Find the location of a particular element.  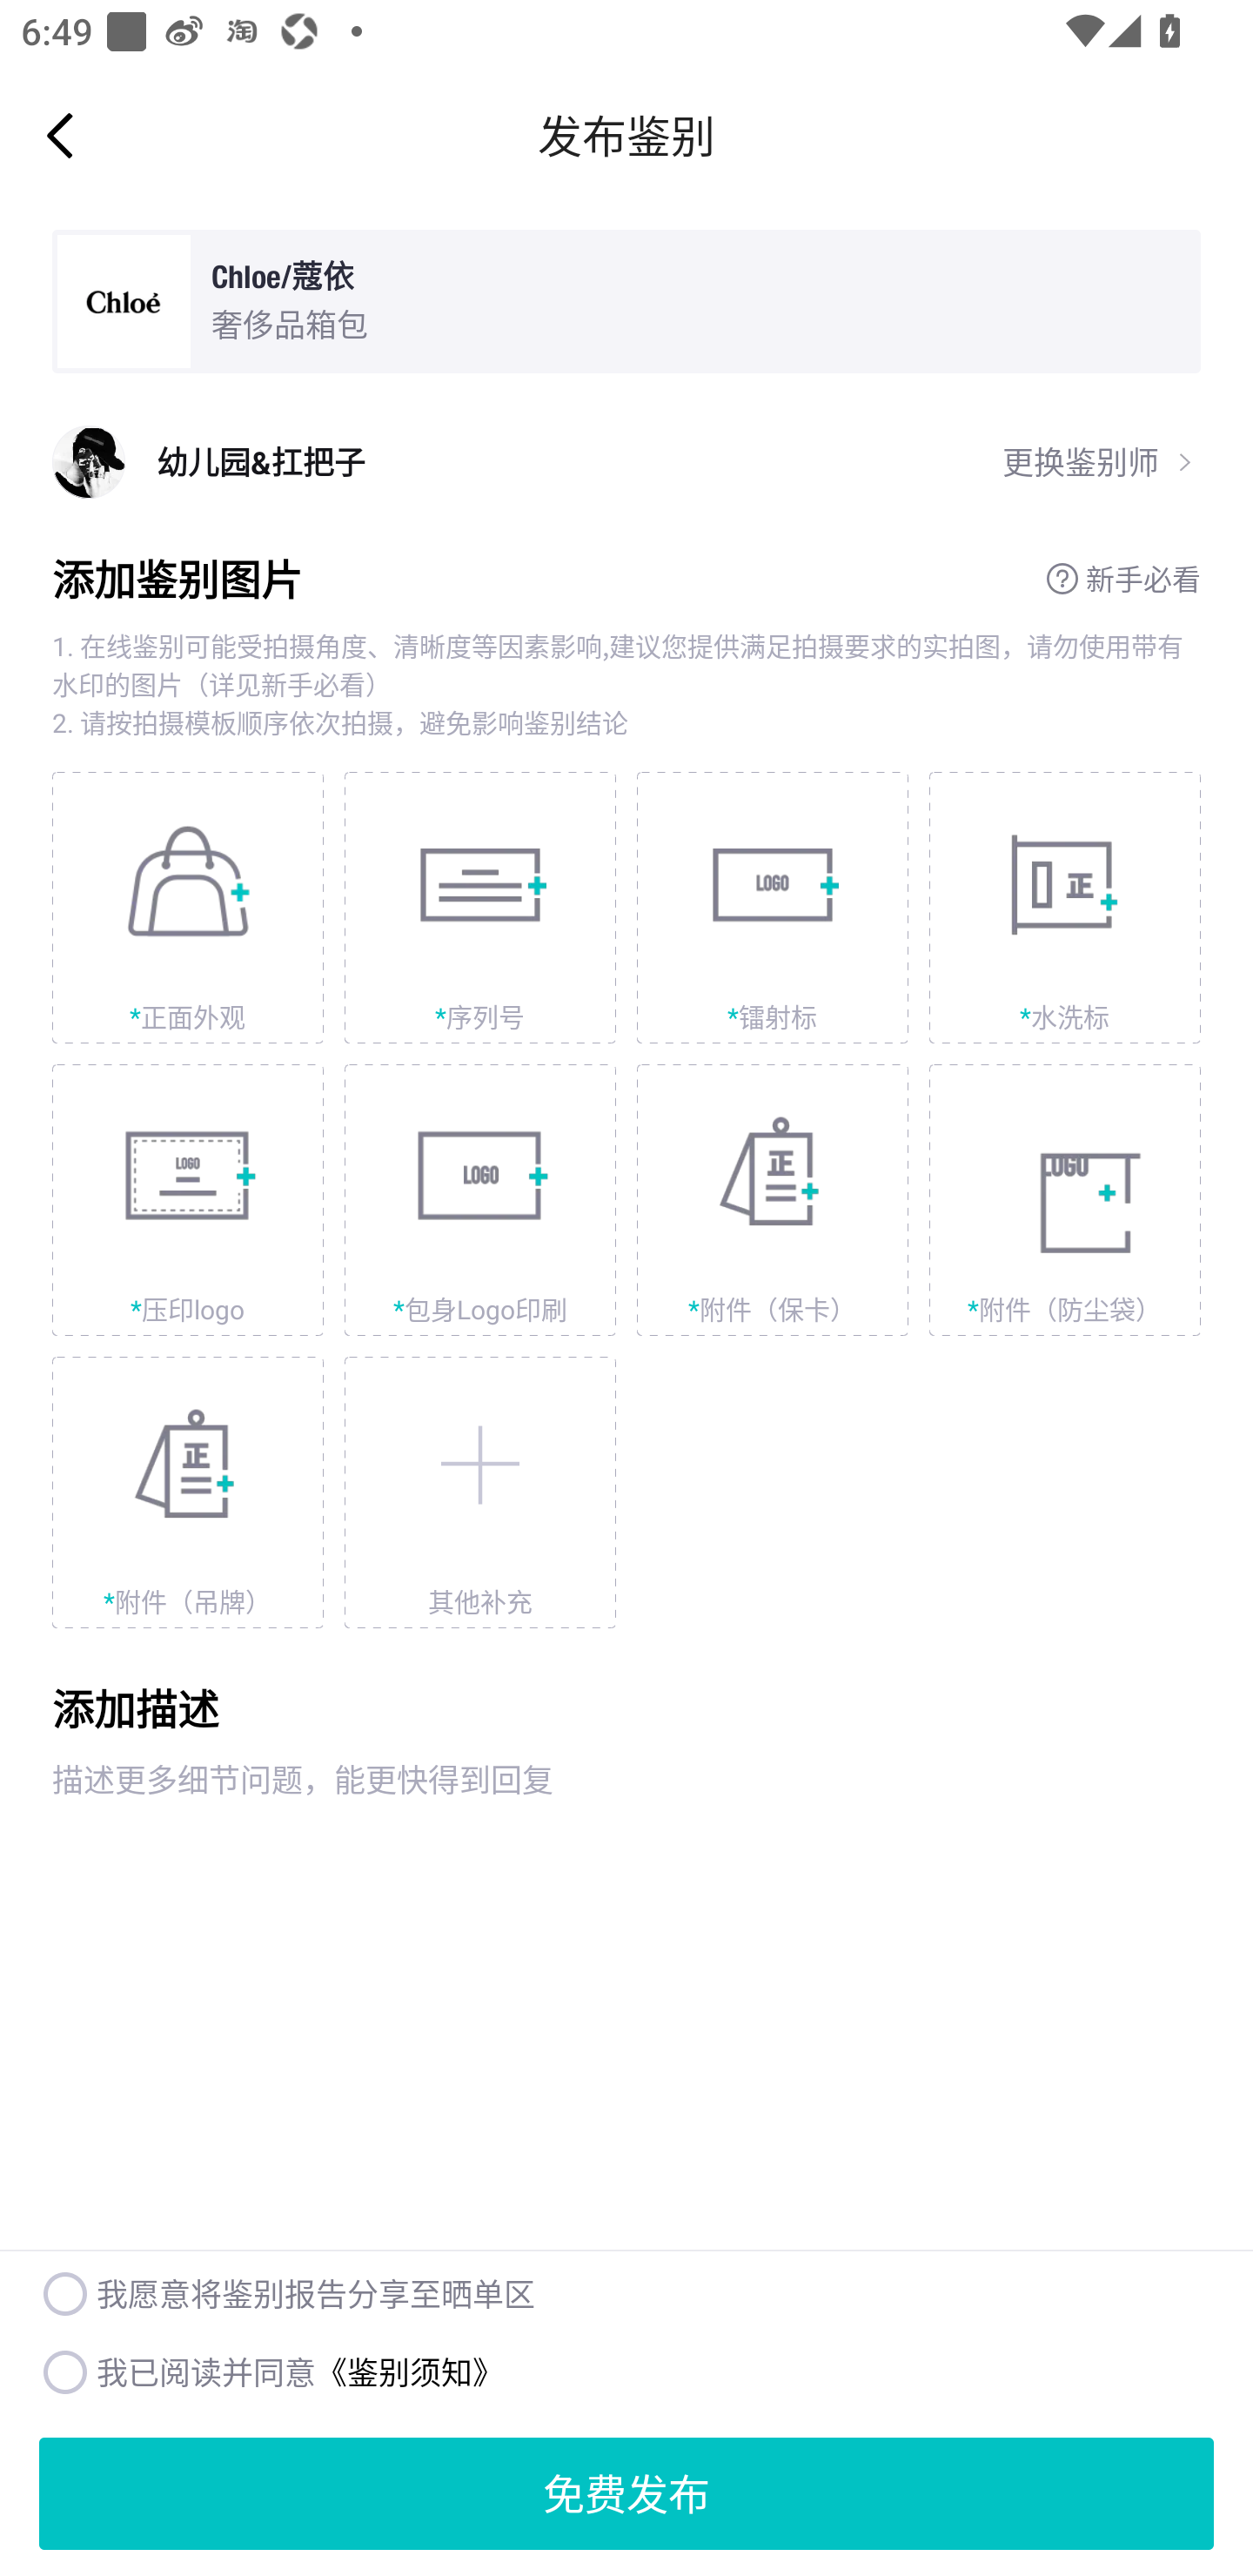

幼儿园&扛把子 更换鉴别师 is located at coordinates (626, 462).